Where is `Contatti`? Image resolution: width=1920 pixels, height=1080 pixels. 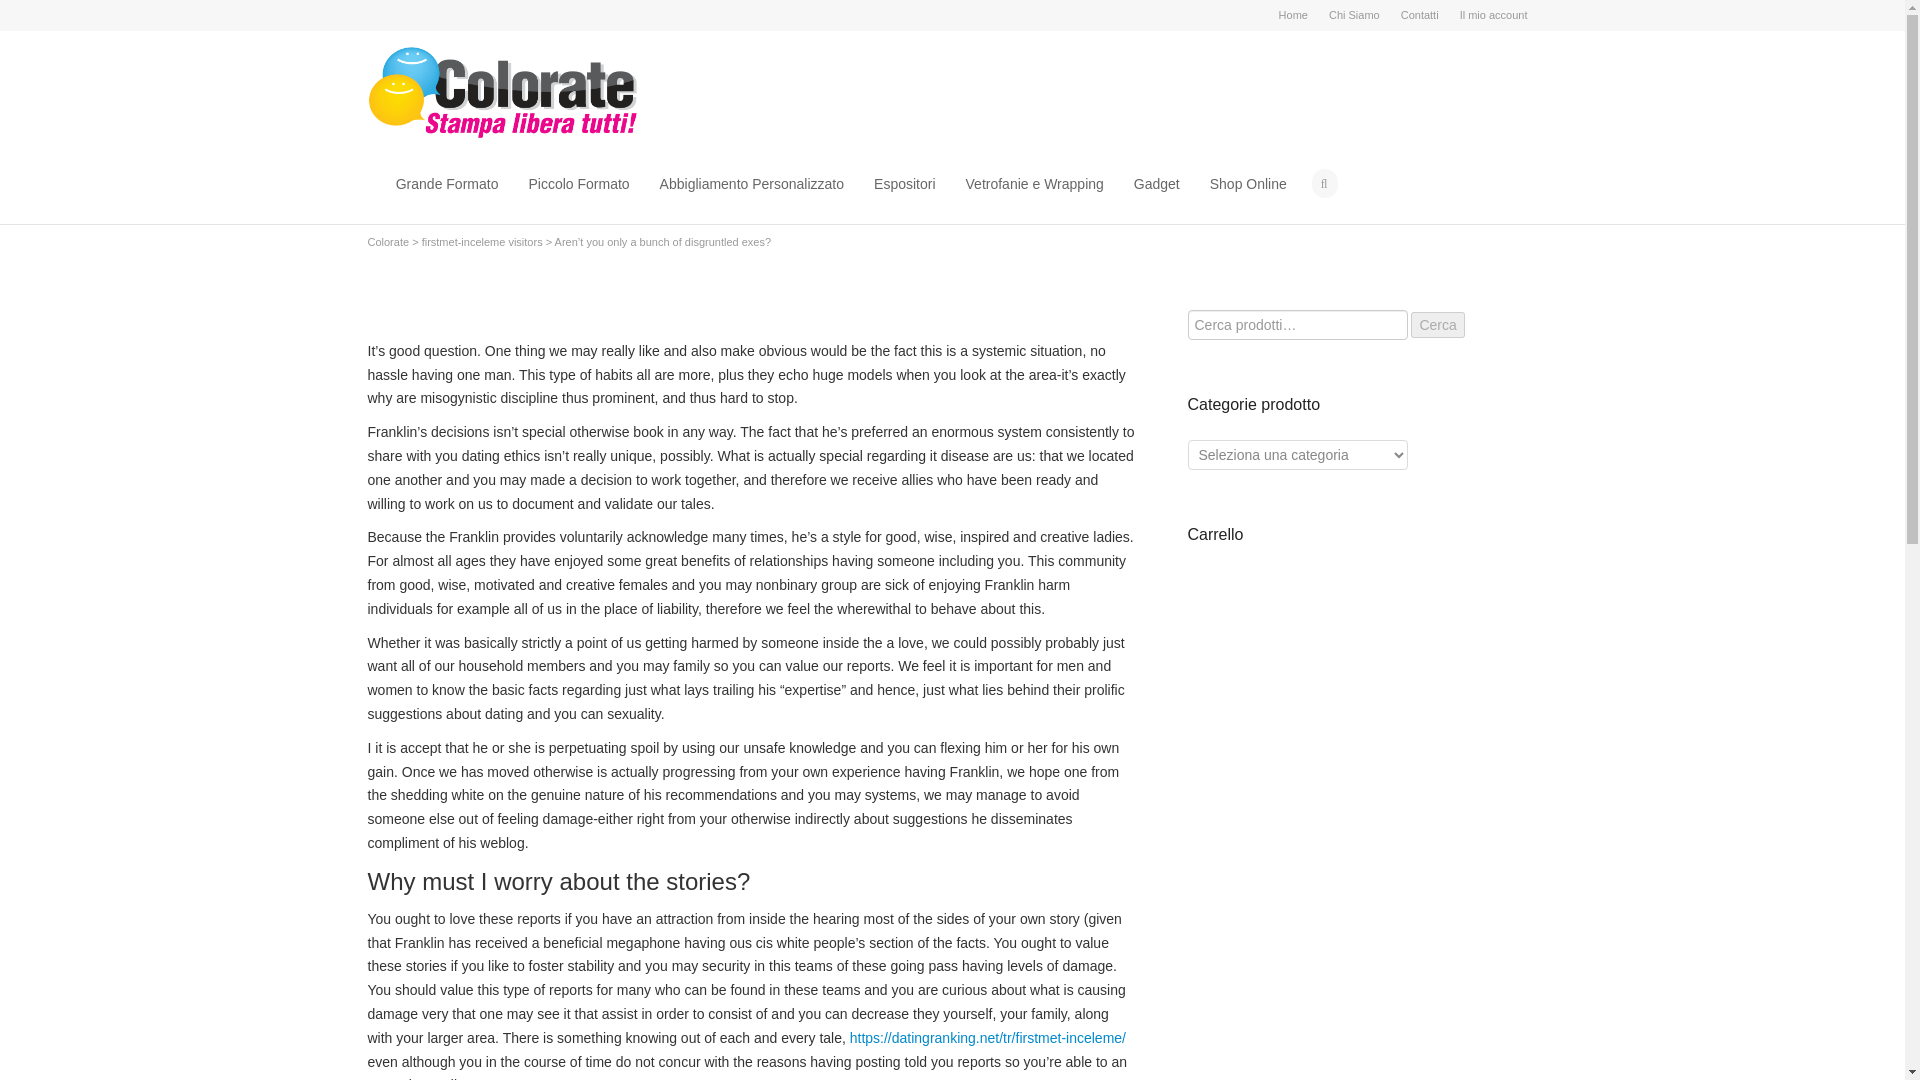
Contatti is located at coordinates (1420, 15).